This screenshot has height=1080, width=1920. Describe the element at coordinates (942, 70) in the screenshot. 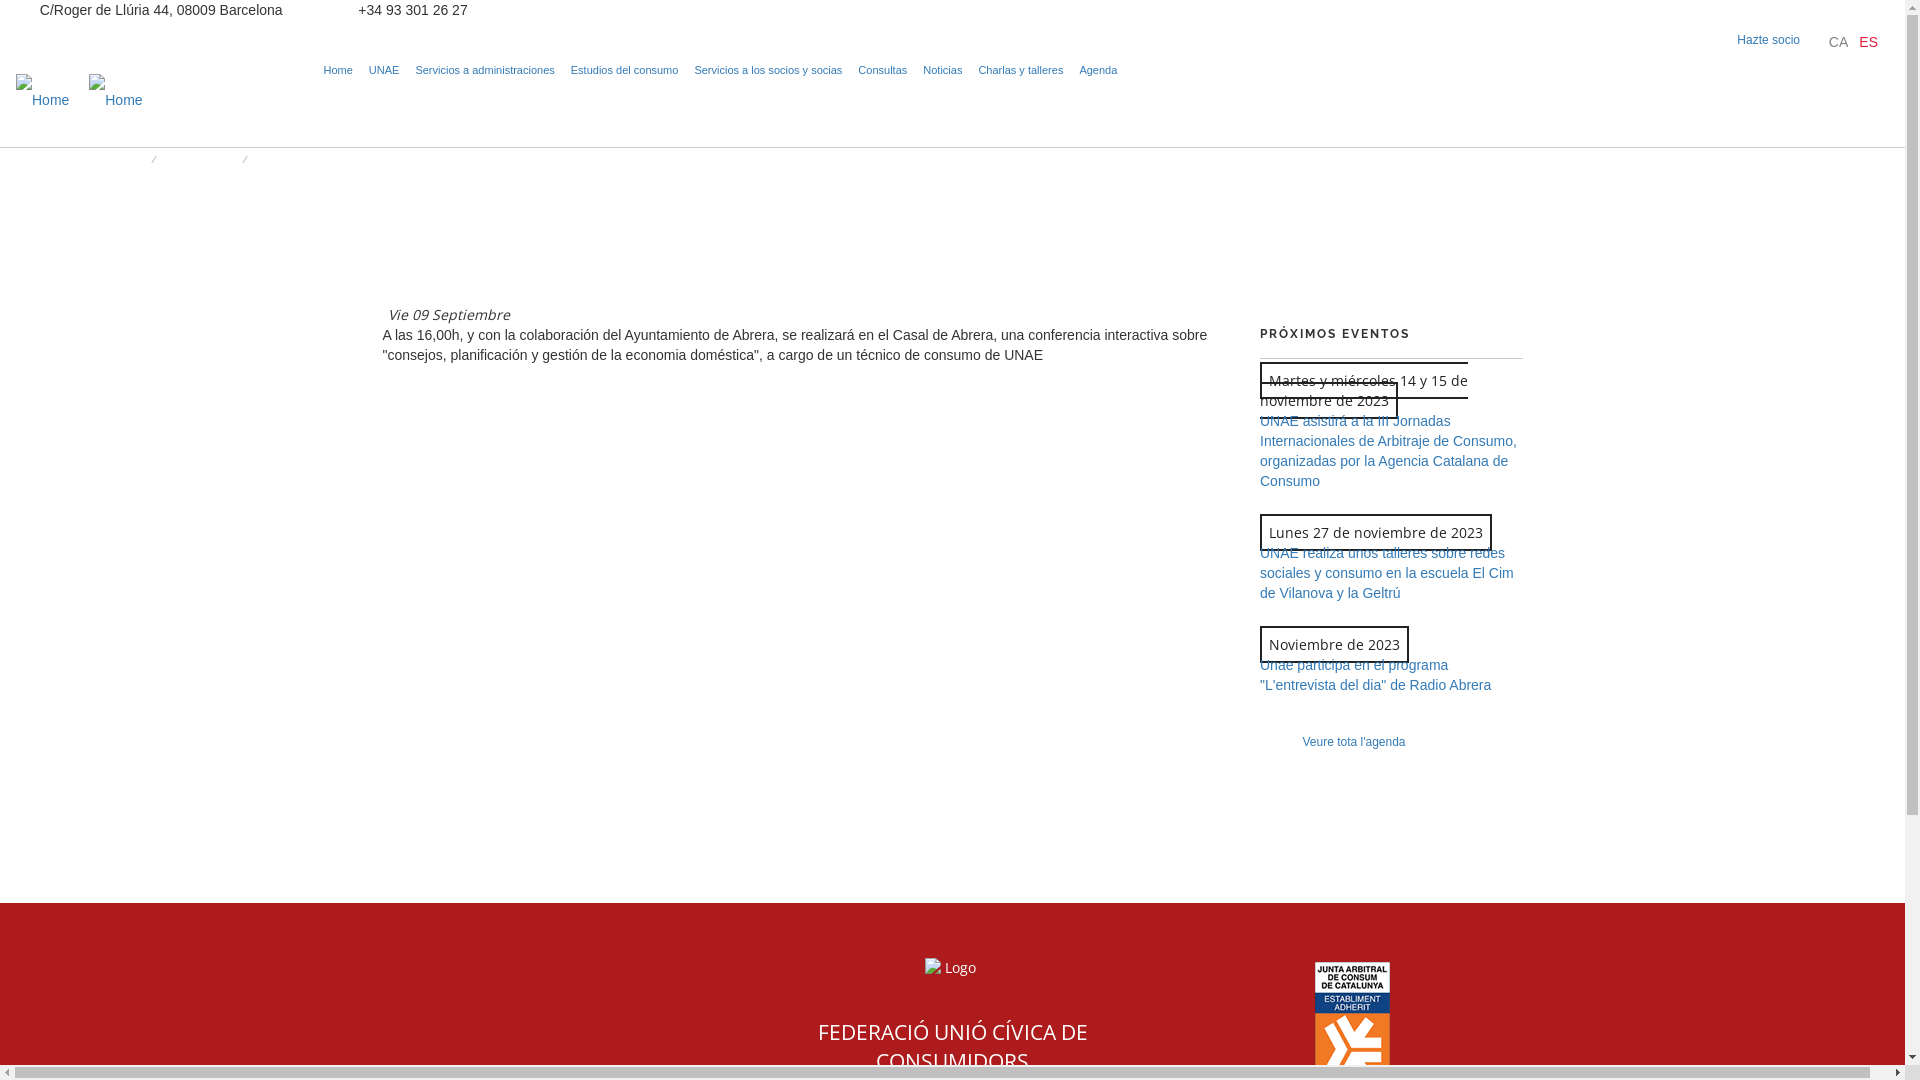

I see `Noticias` at that location.